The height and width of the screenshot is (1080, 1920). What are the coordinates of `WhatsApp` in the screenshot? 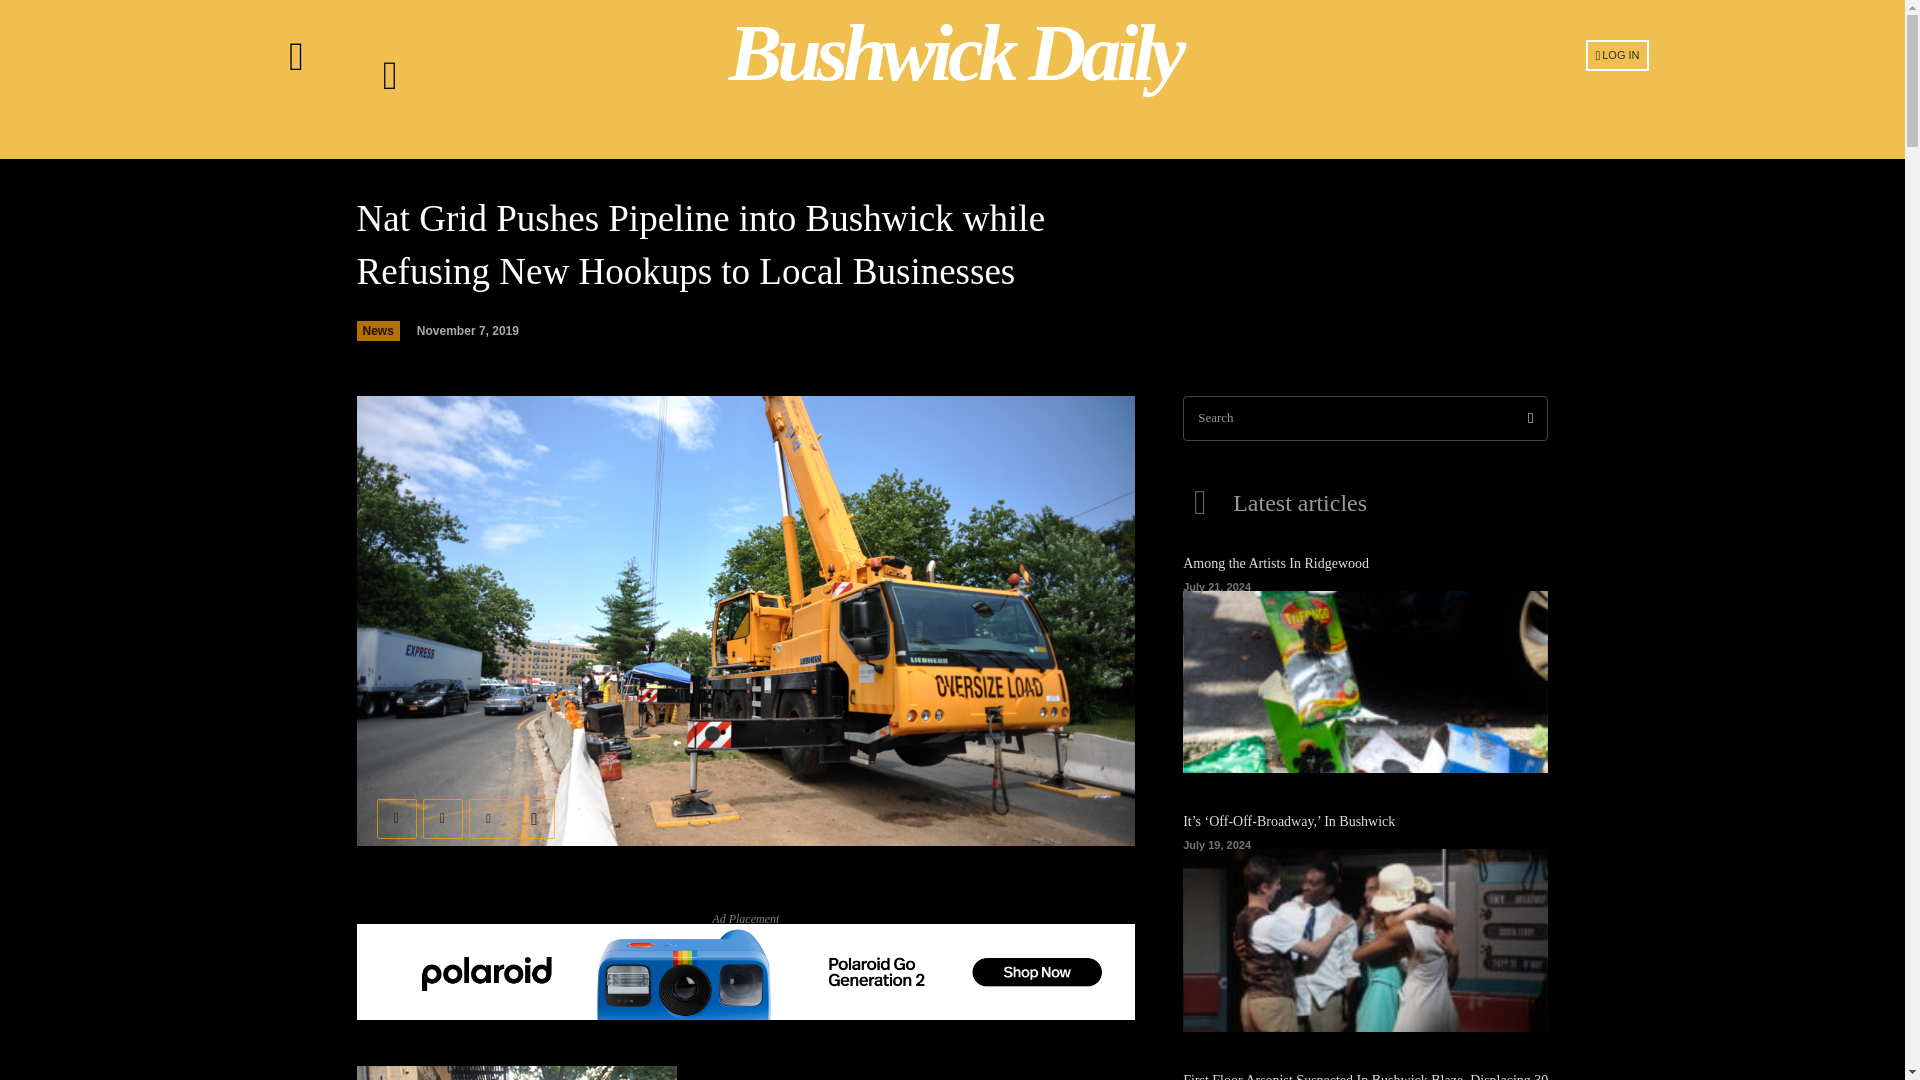 It's located at (534, 819).